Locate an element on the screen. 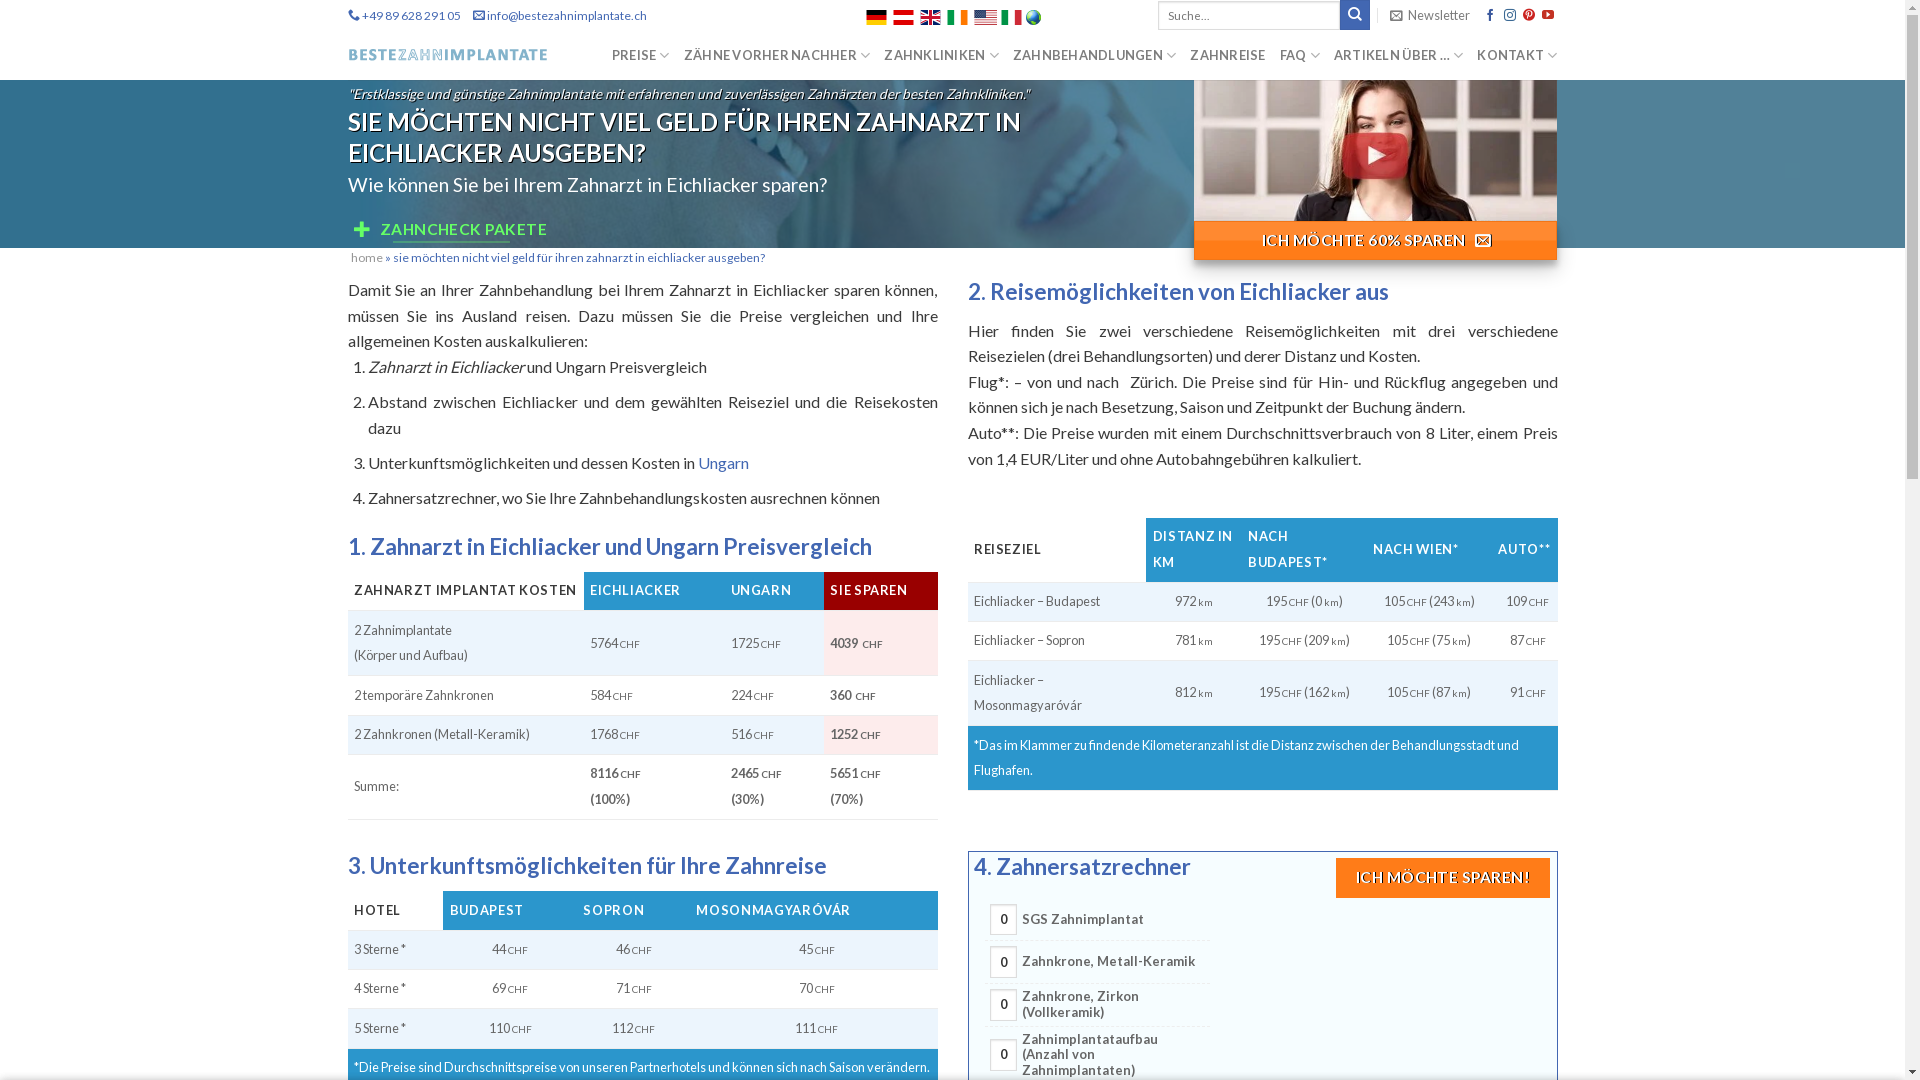 The width and height of the screenshot is (1920, 1080). Dental implants overseas is located at coordinates (984, 18).